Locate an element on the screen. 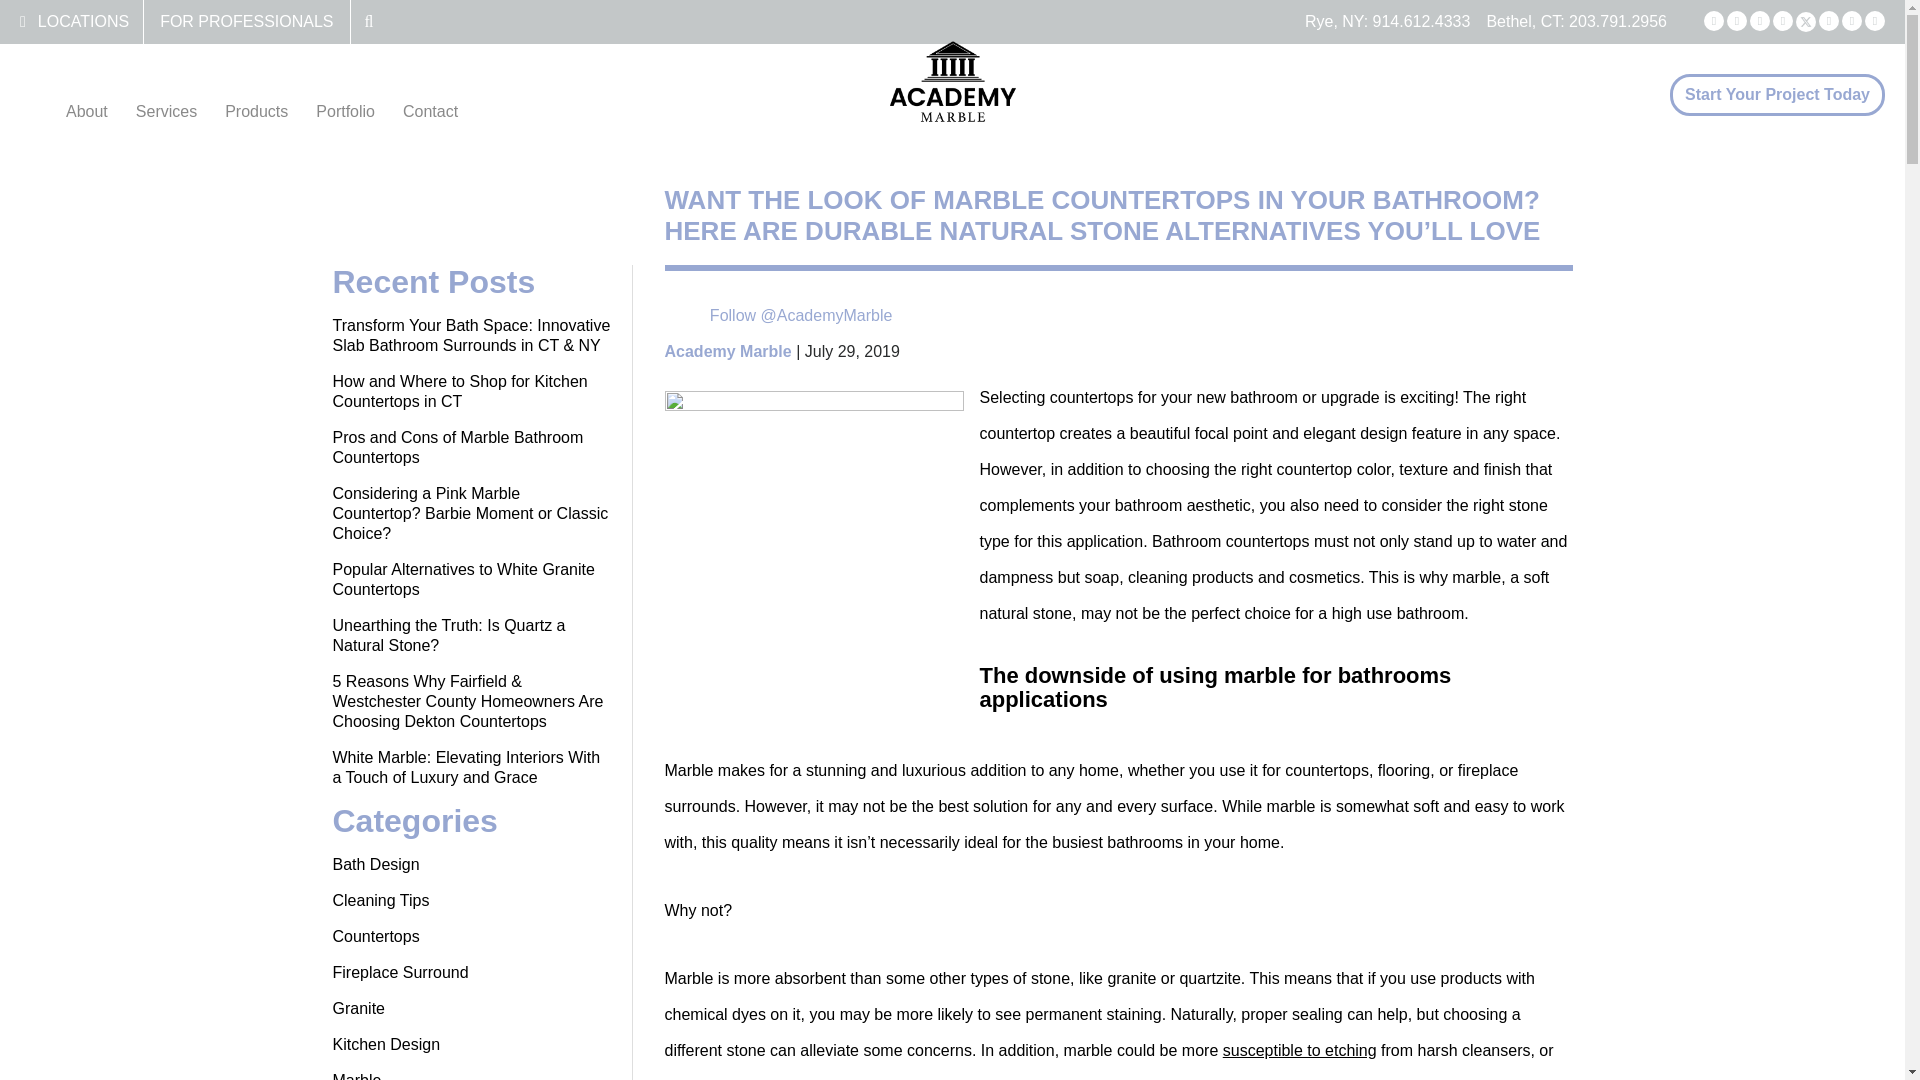 This screenshot has height=1080, width=1920. 203.791.2956 is located at coordinates (1617, 21).